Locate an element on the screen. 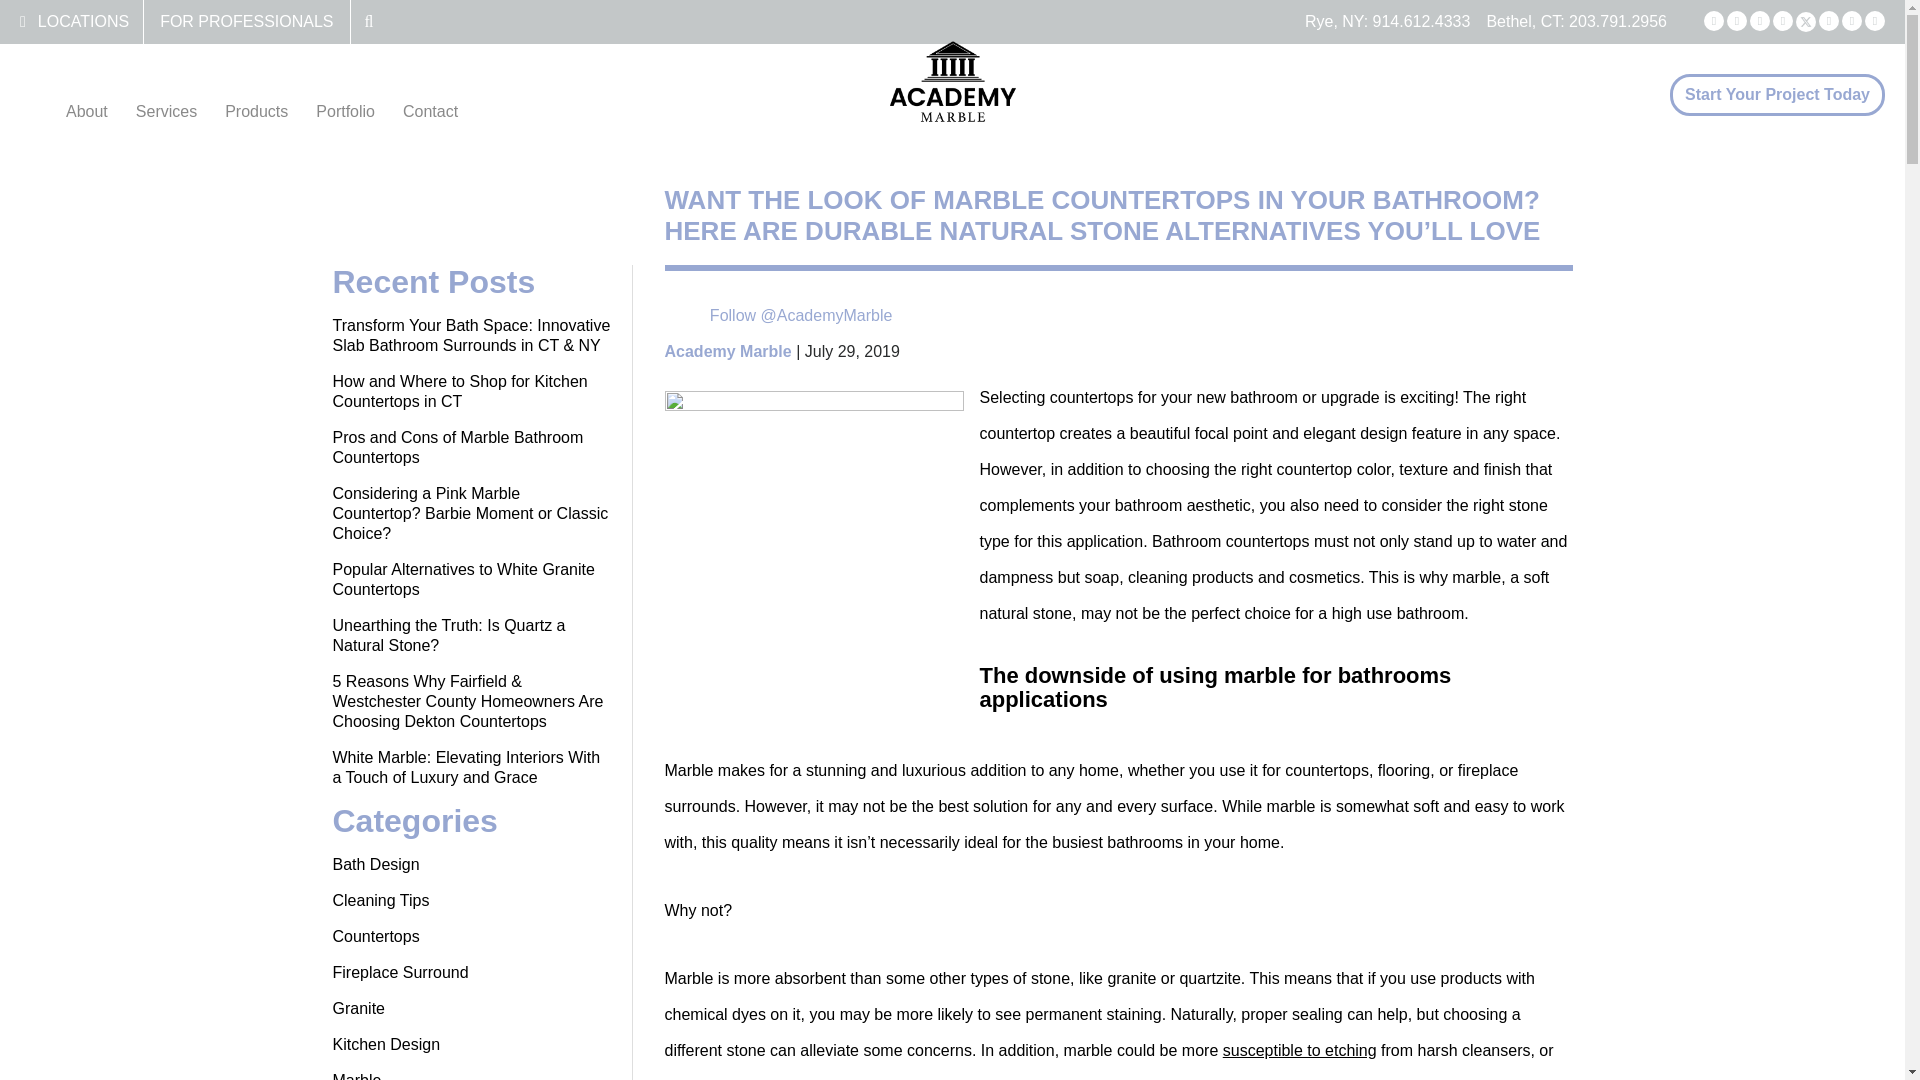 This screenshot has height=1080, width=1920. 203.791.2956 is located at coordinates (1617, 21).